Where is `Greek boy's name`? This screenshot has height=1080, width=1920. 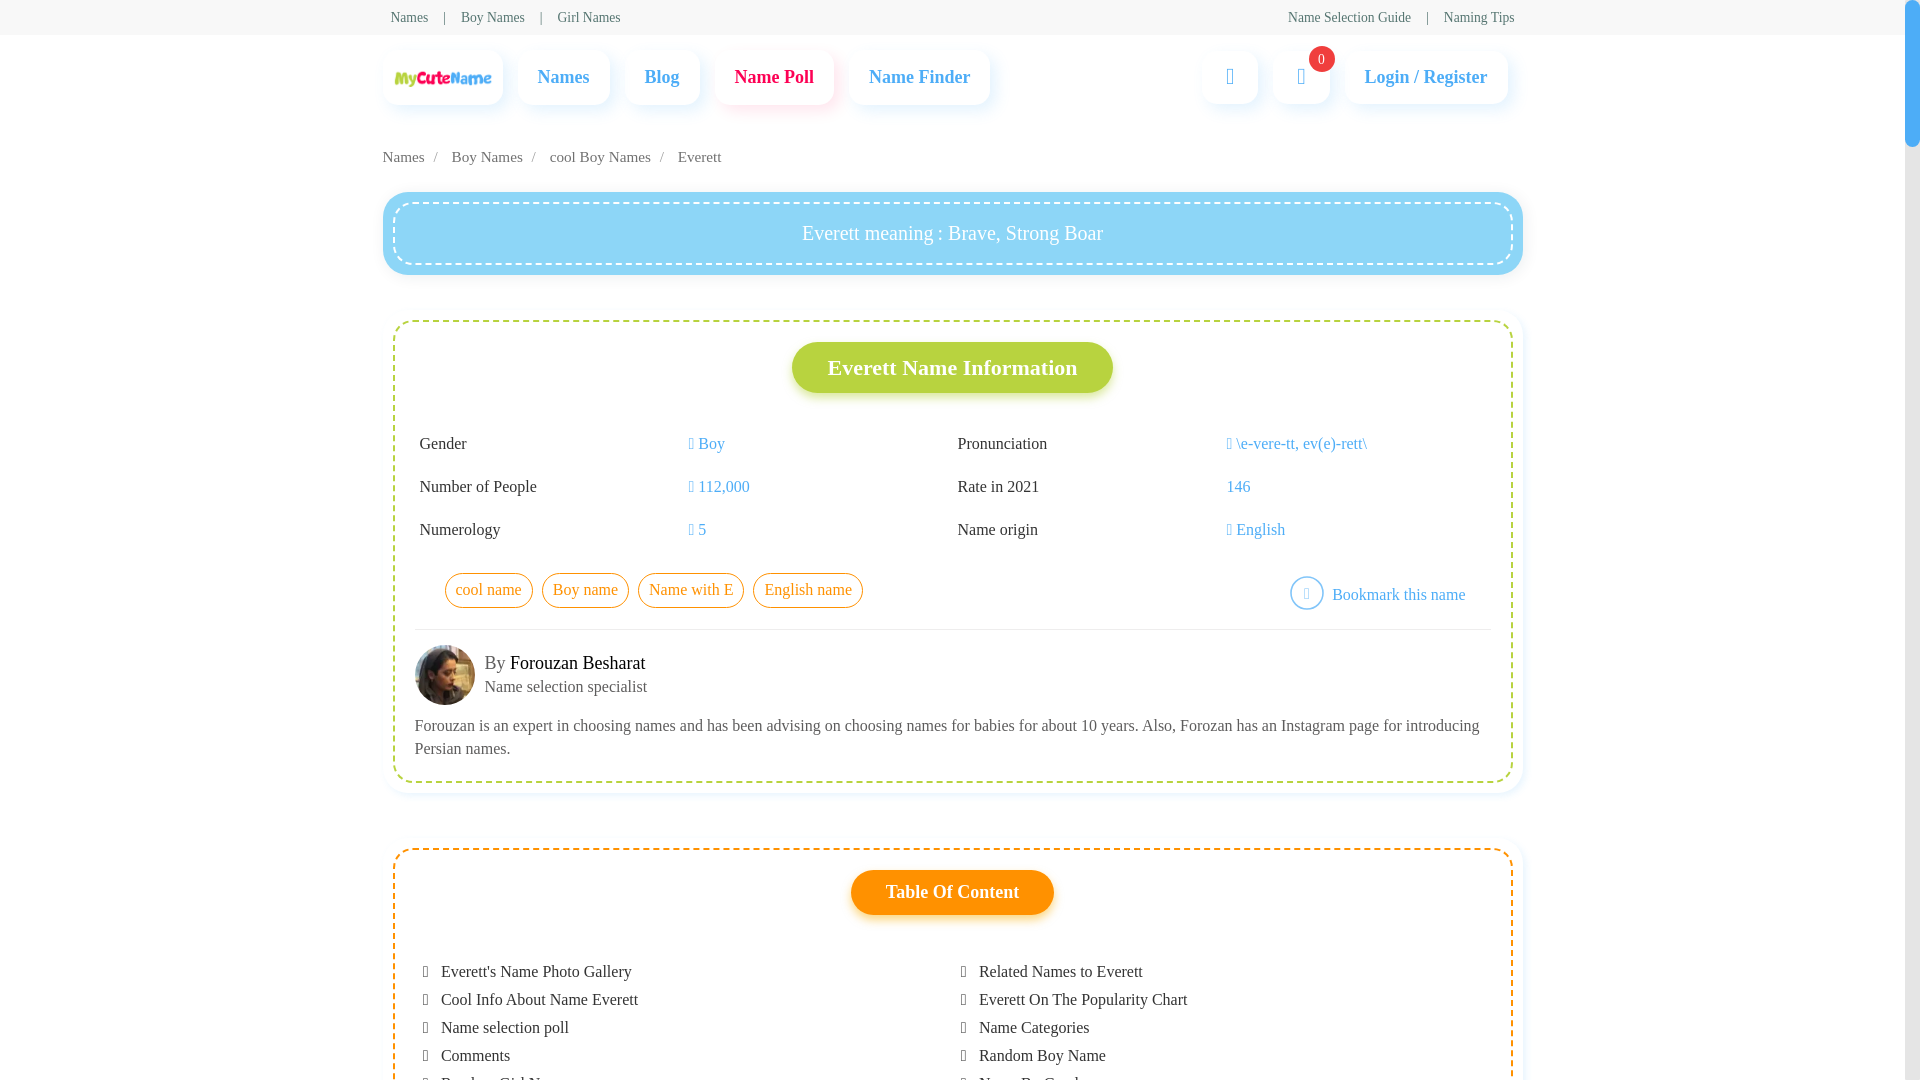
Greek boy's name is located at coordinates (676, 336).